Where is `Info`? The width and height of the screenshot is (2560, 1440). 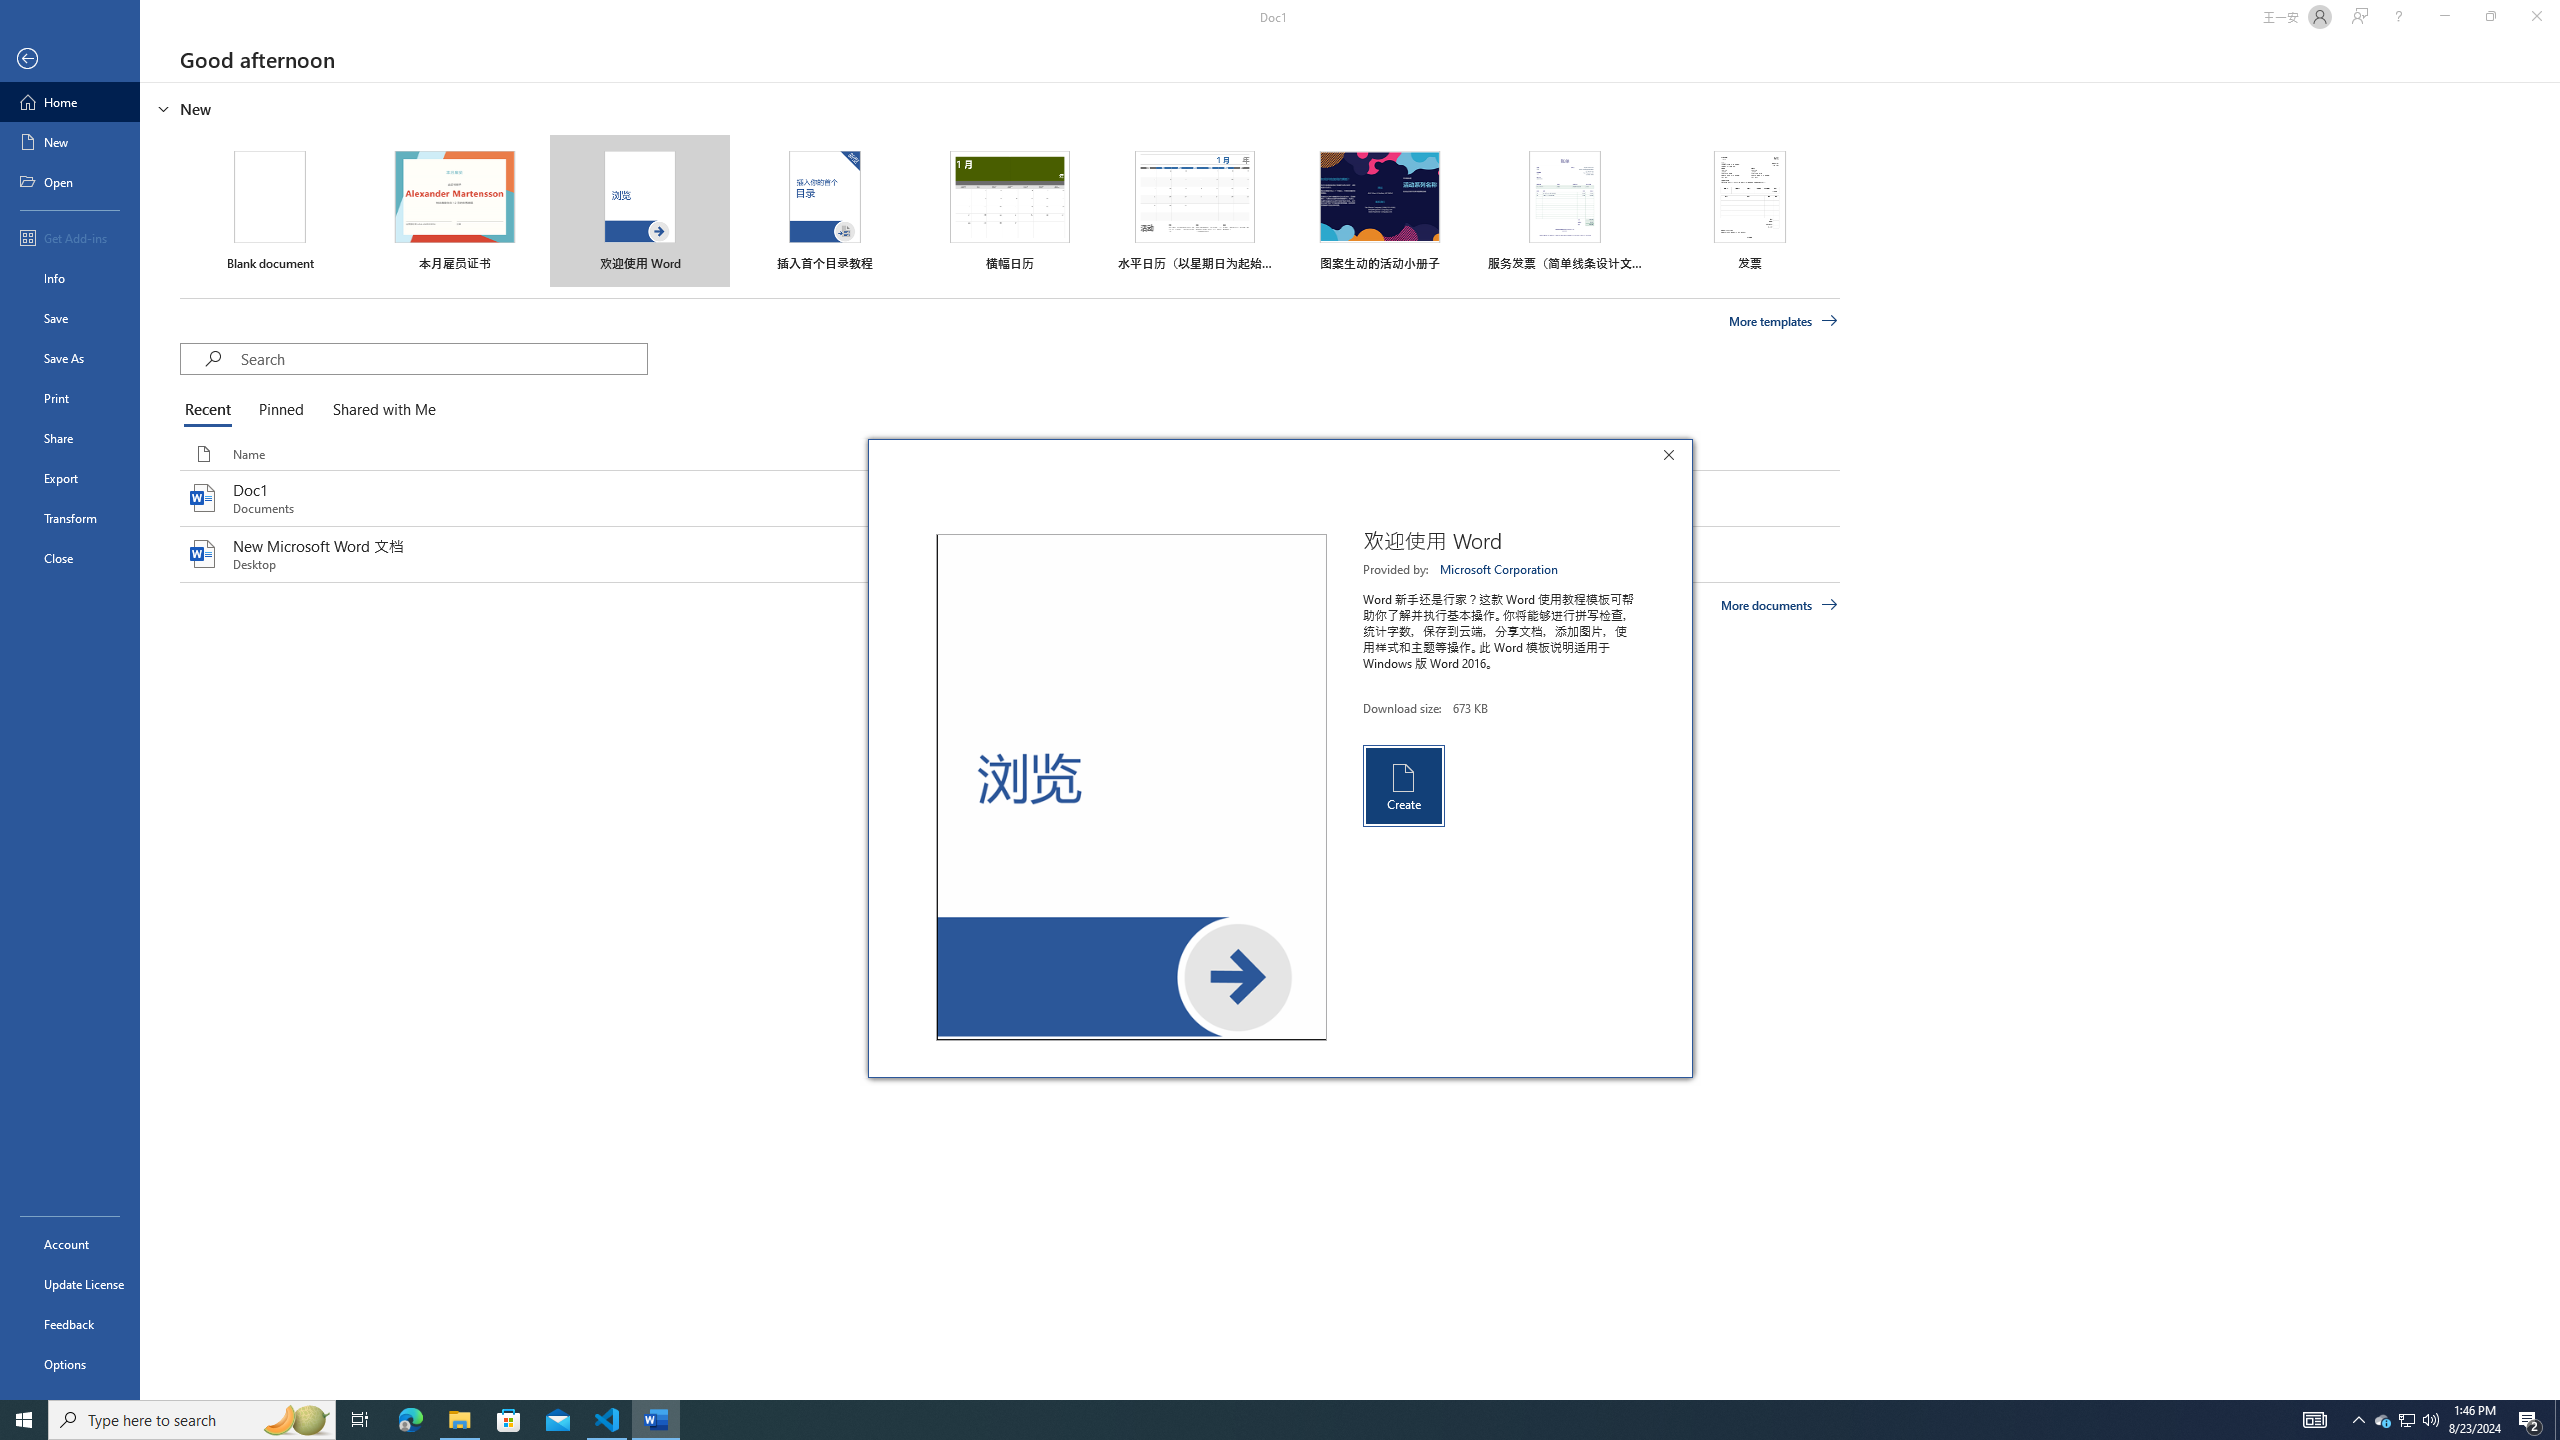
Info is located at coordinates (70, 278).